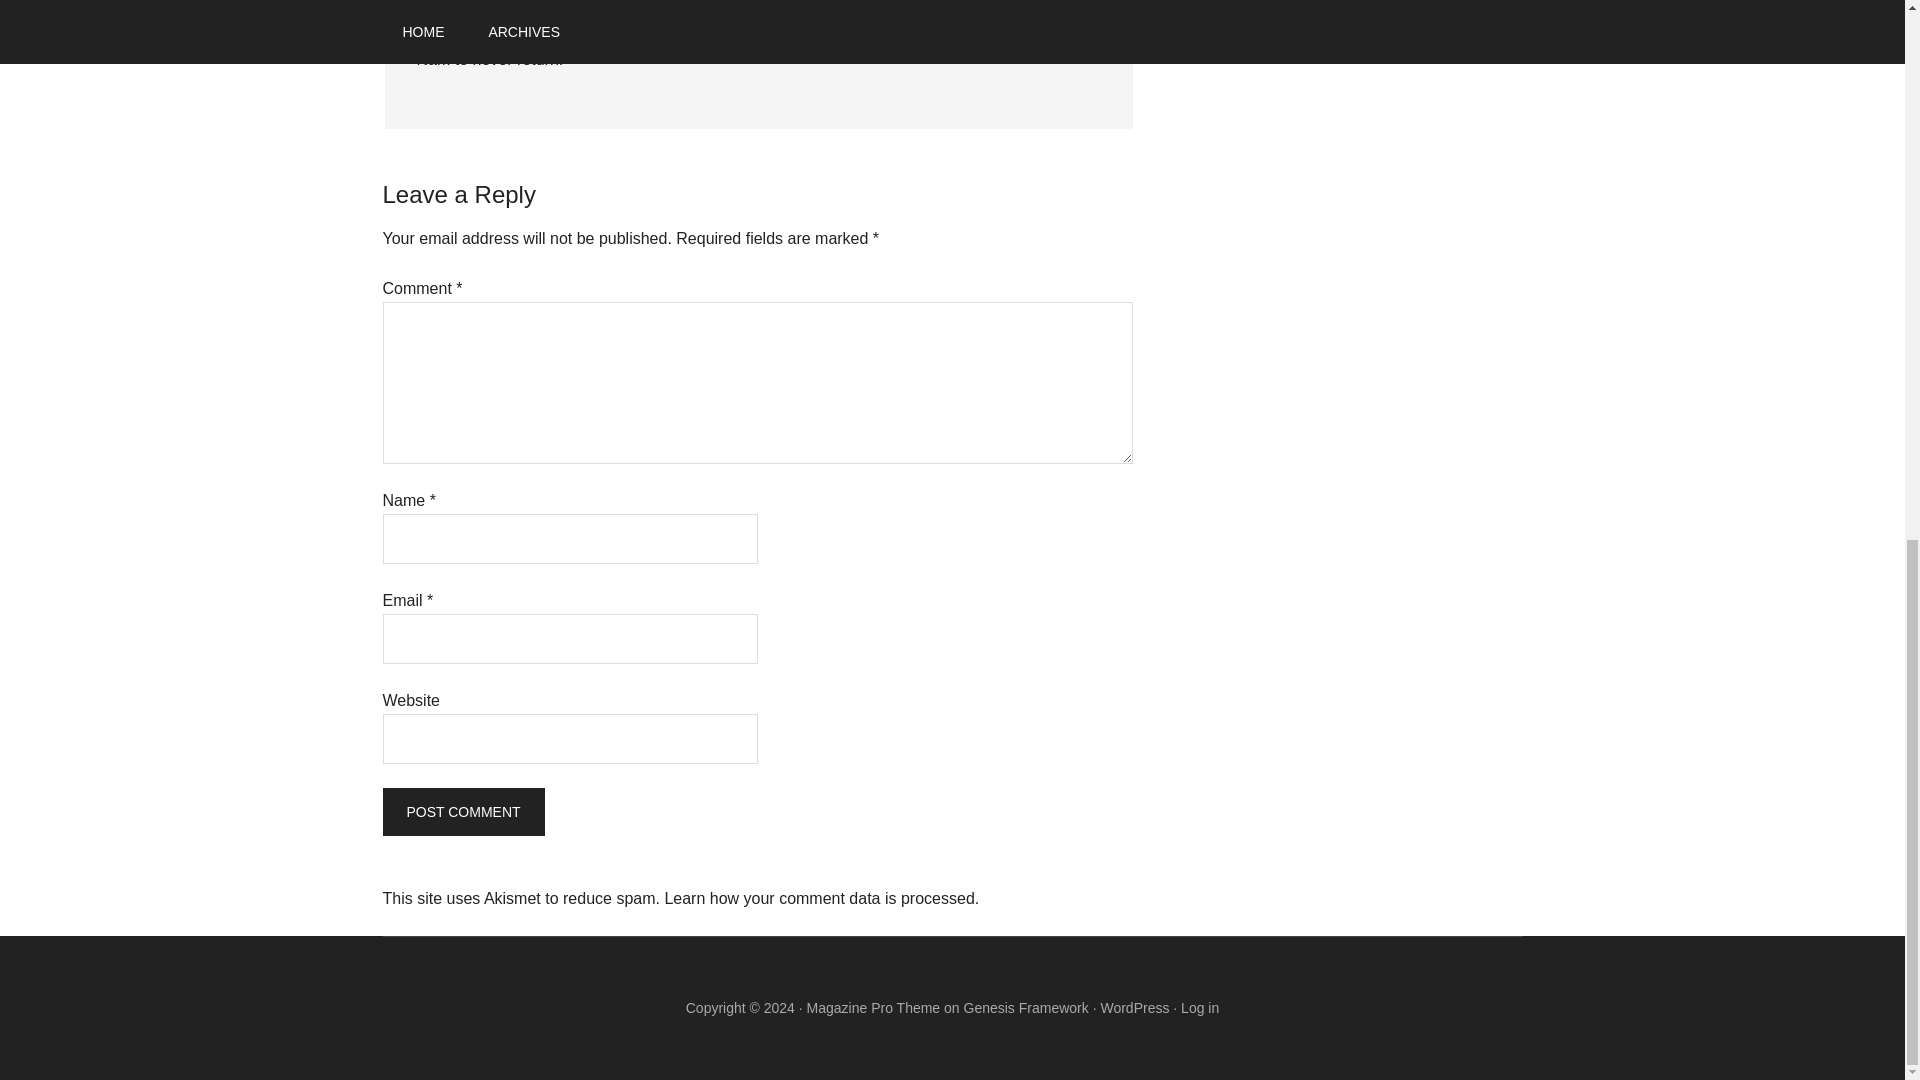 Image resolution: width=1920 pixels, height=1080 pixels. What do you see at coordinates (462, 812) in the screenshot?
I see `Post Comment` at bounding box center [462, 812].